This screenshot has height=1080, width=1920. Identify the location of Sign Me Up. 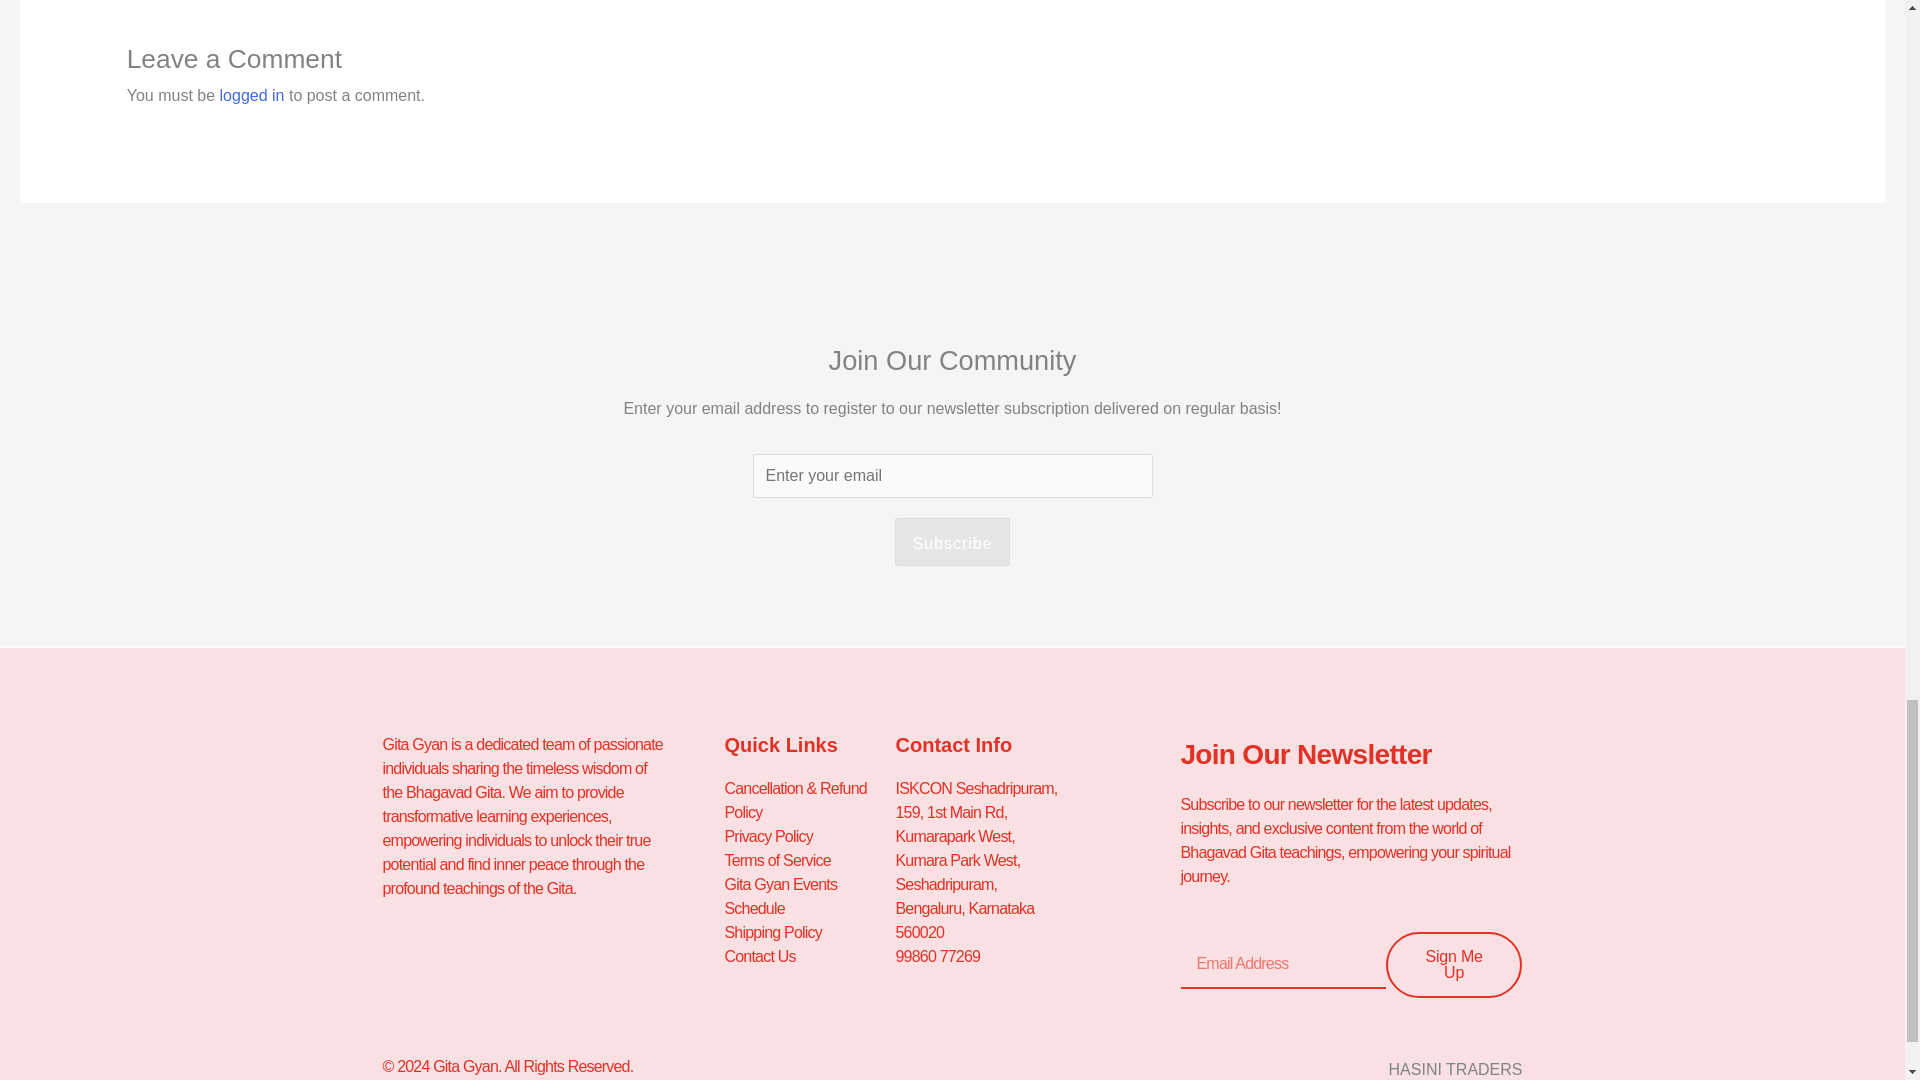
(1454, 964).